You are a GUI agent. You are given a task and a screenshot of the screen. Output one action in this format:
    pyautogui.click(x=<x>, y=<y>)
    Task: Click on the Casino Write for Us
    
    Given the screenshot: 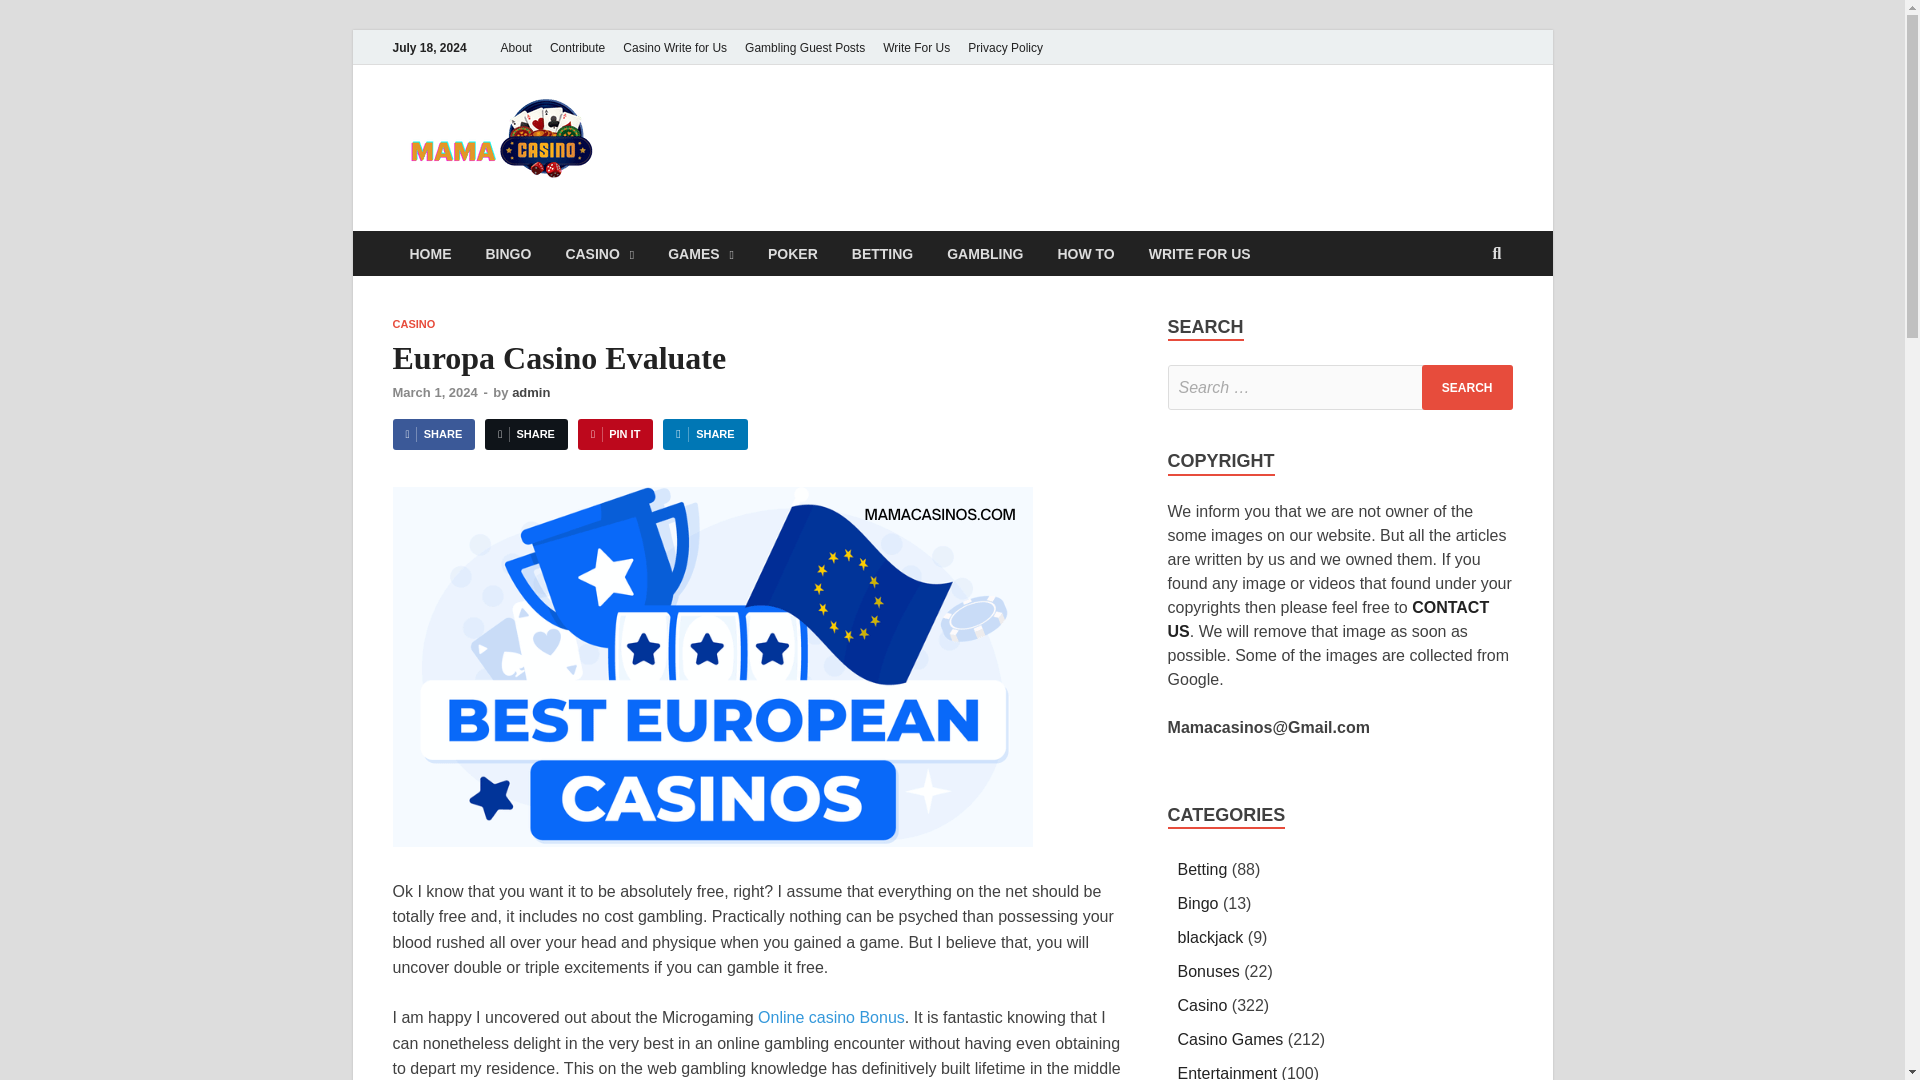 What is the action you would take?
    pyautogui.click(x=674, y=47)
    